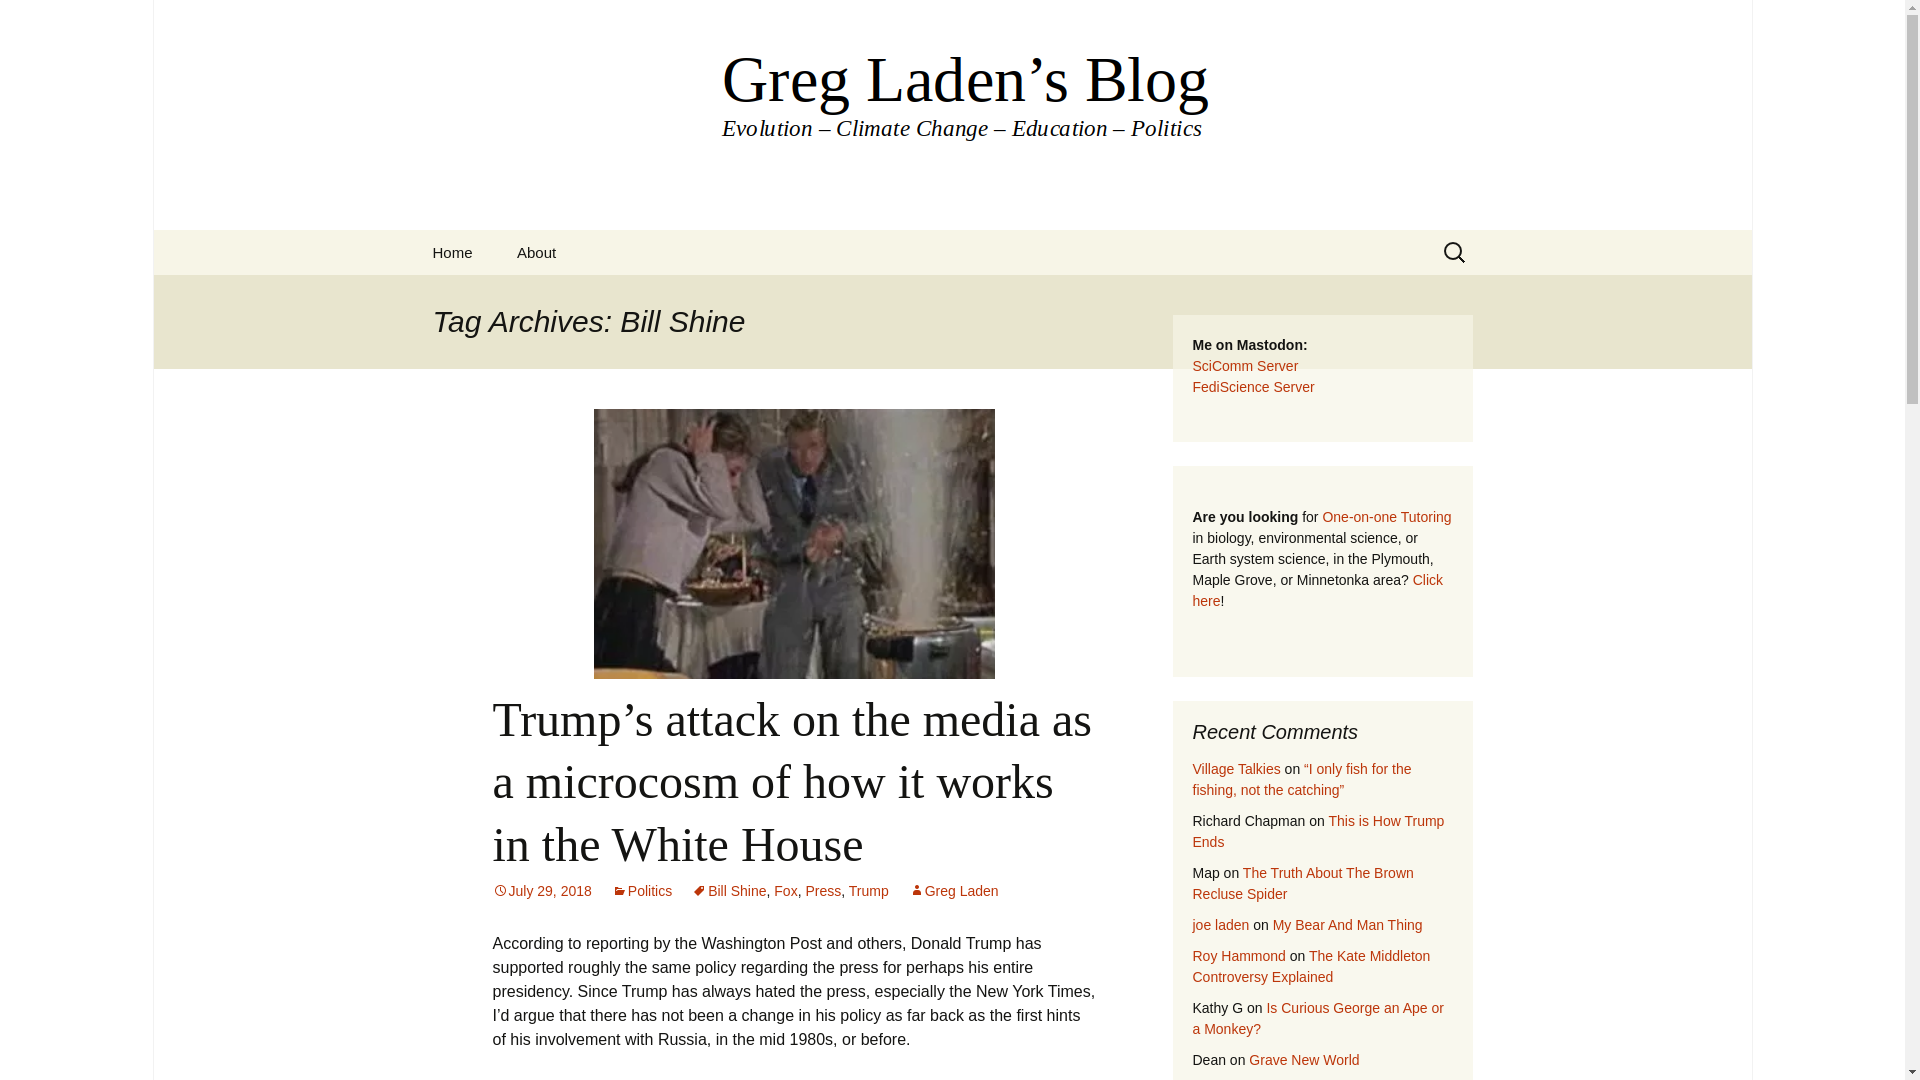  What do you see at coordinates (728, 890) in the screenshot?
I see `Bill Shine` at bounding box center [728, 890].